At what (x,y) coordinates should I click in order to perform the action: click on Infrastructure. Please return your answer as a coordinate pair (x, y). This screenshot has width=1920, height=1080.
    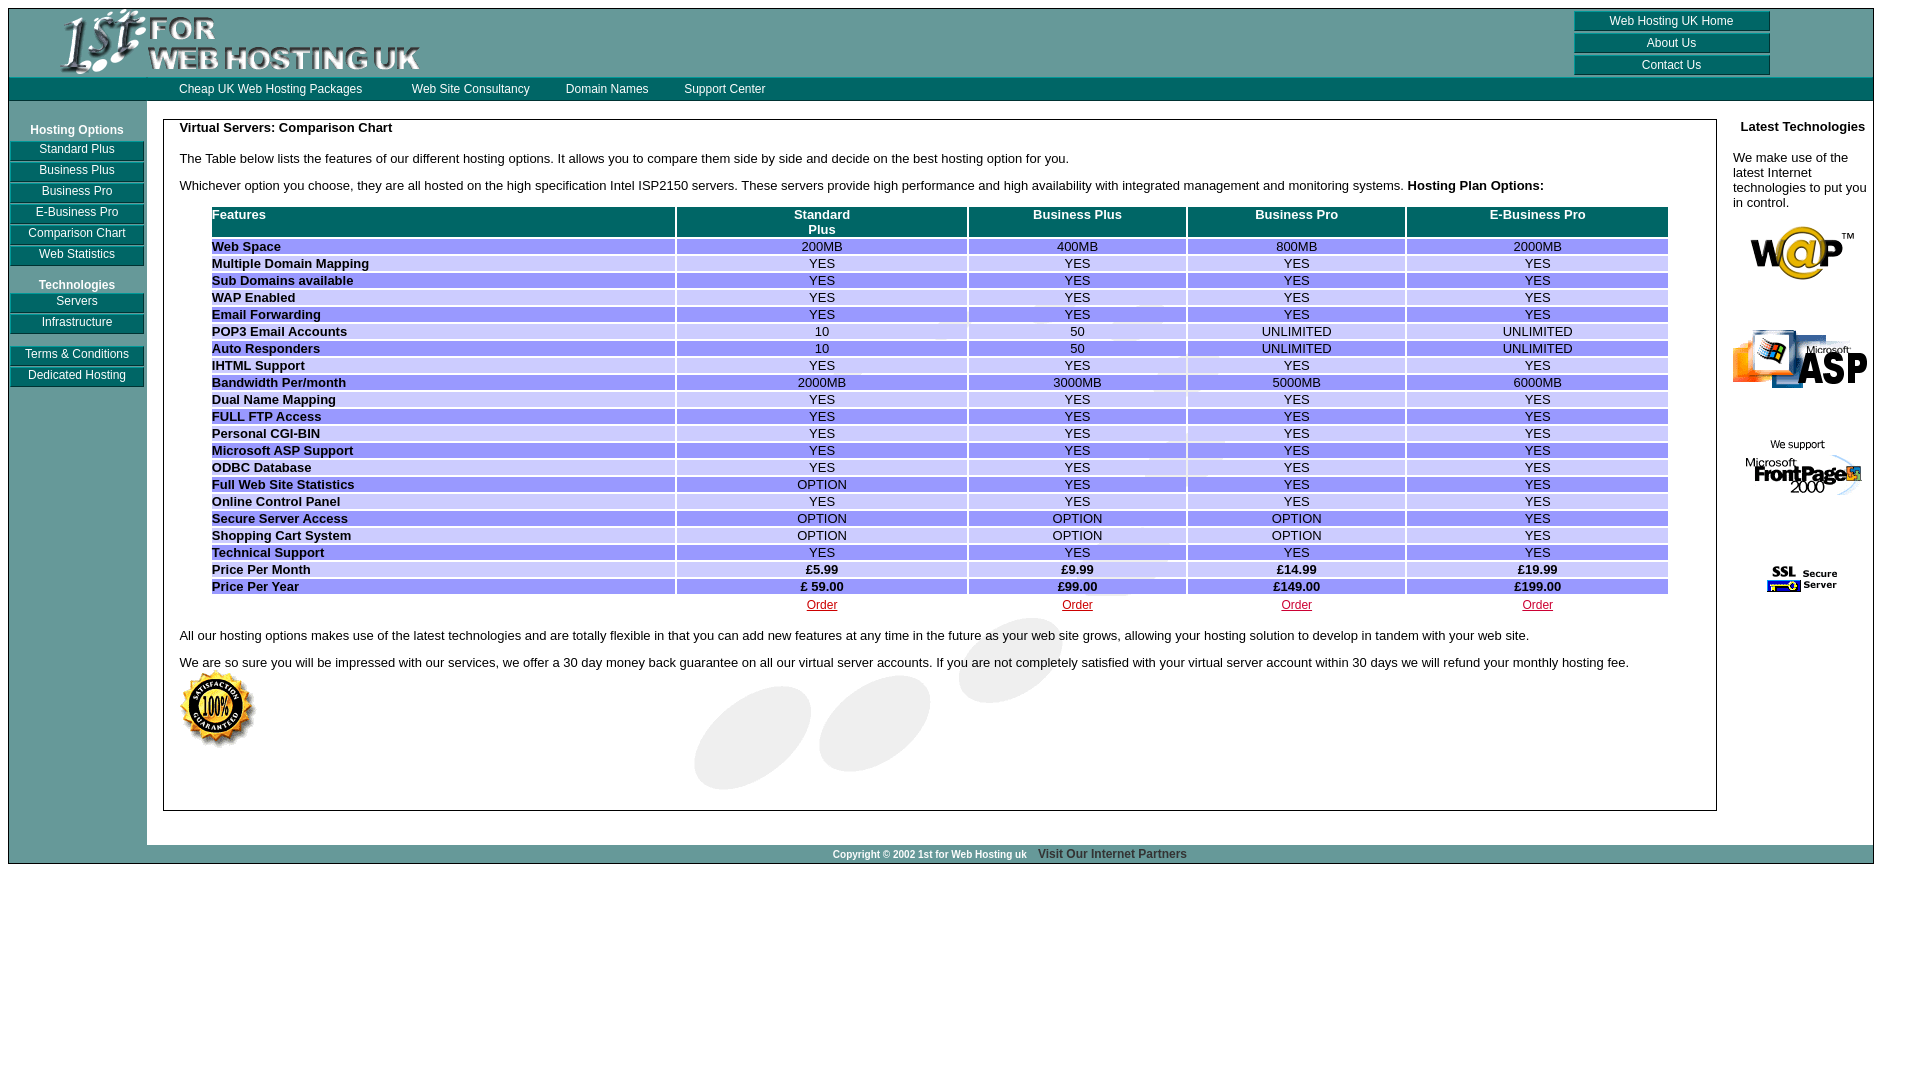
    Looking at the image, I should click on (78, 322).